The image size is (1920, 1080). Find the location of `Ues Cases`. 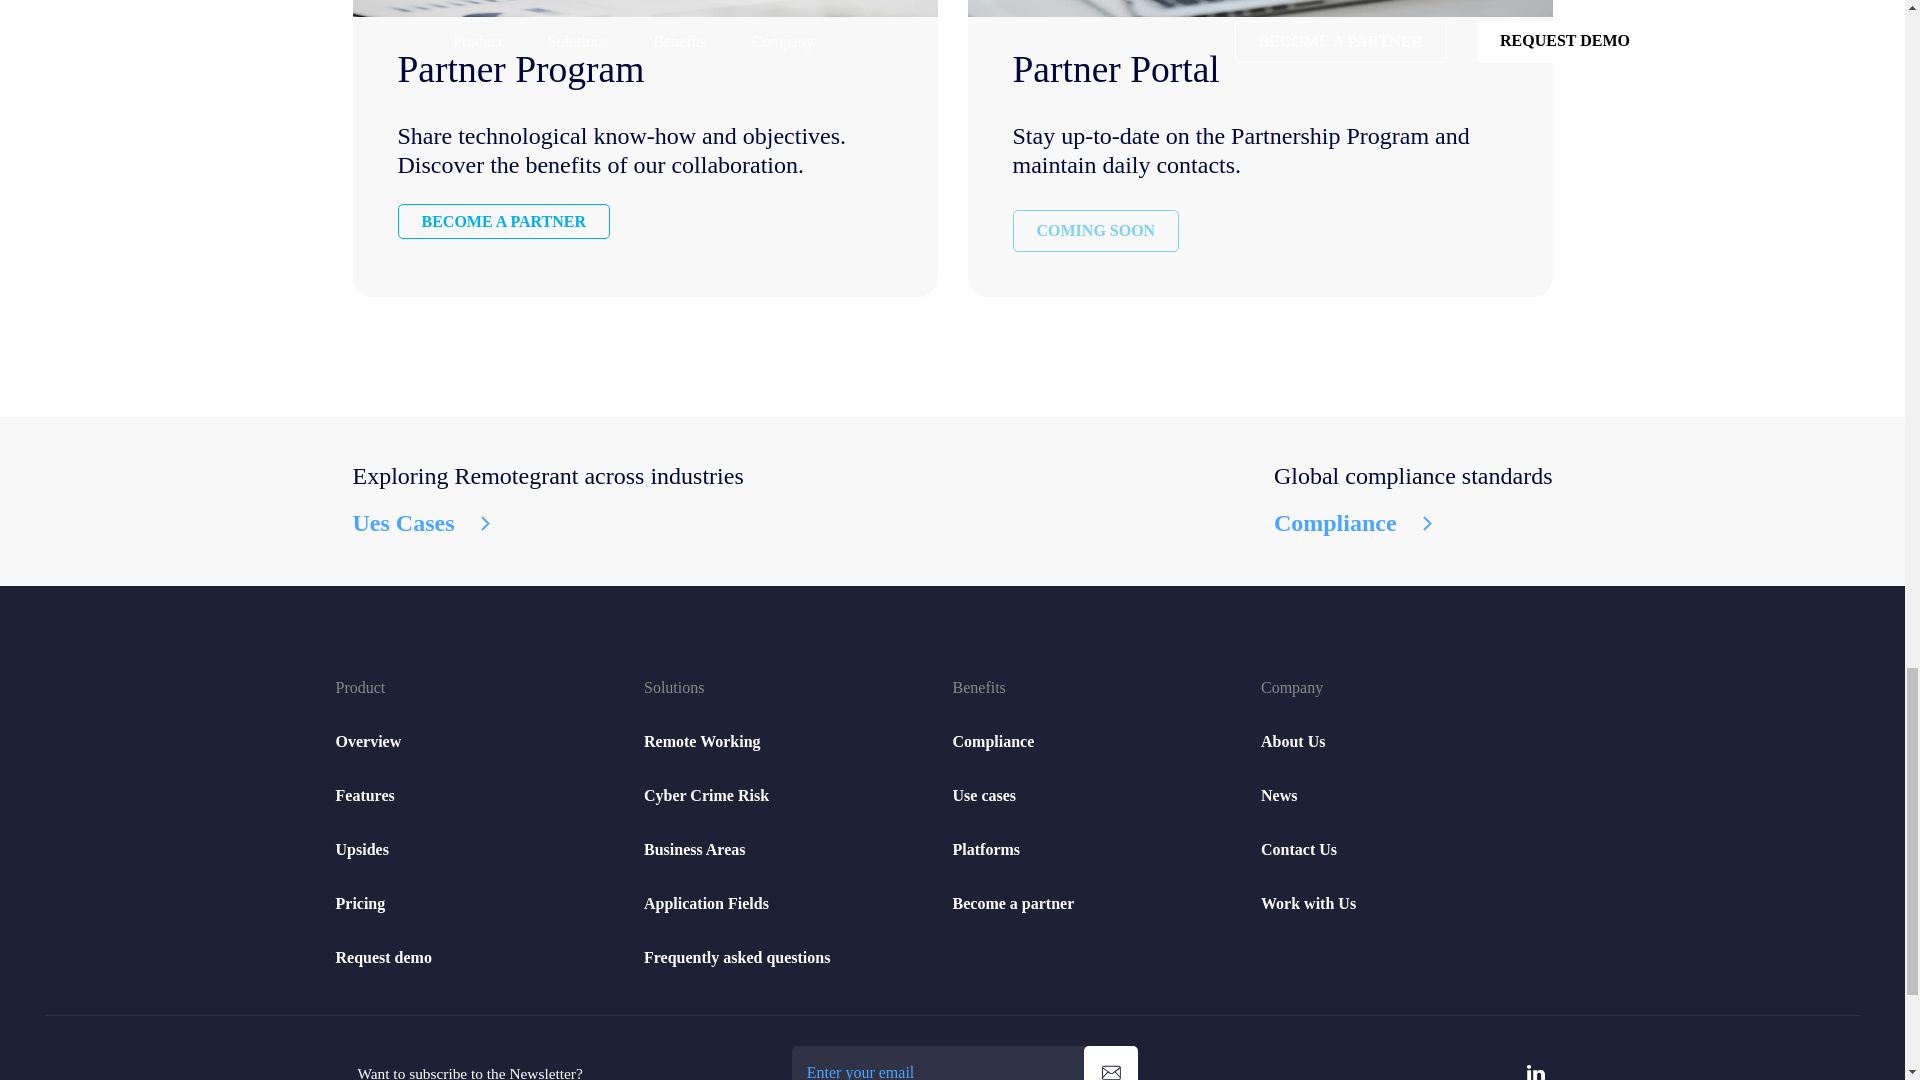

Ues Cases is located at coordinates (547, 523).